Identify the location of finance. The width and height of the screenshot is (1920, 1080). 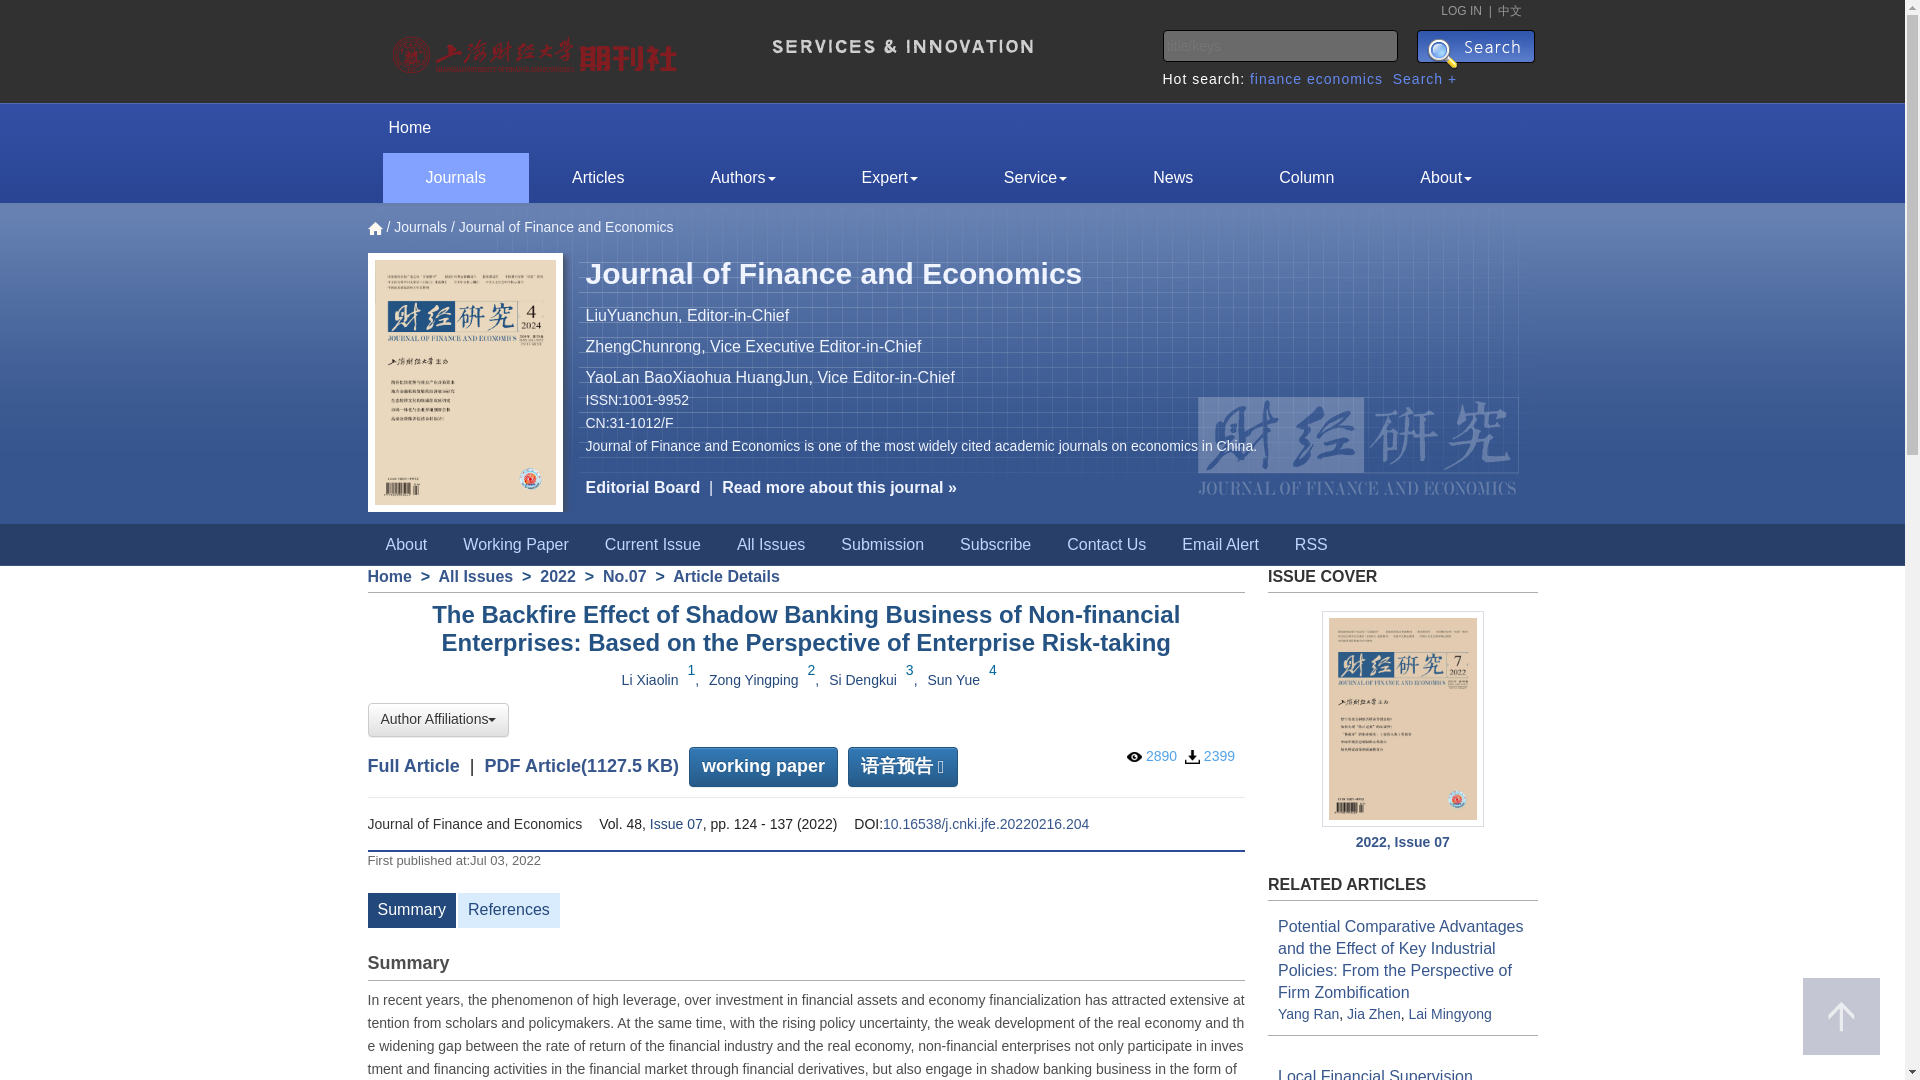
(1275, 79).